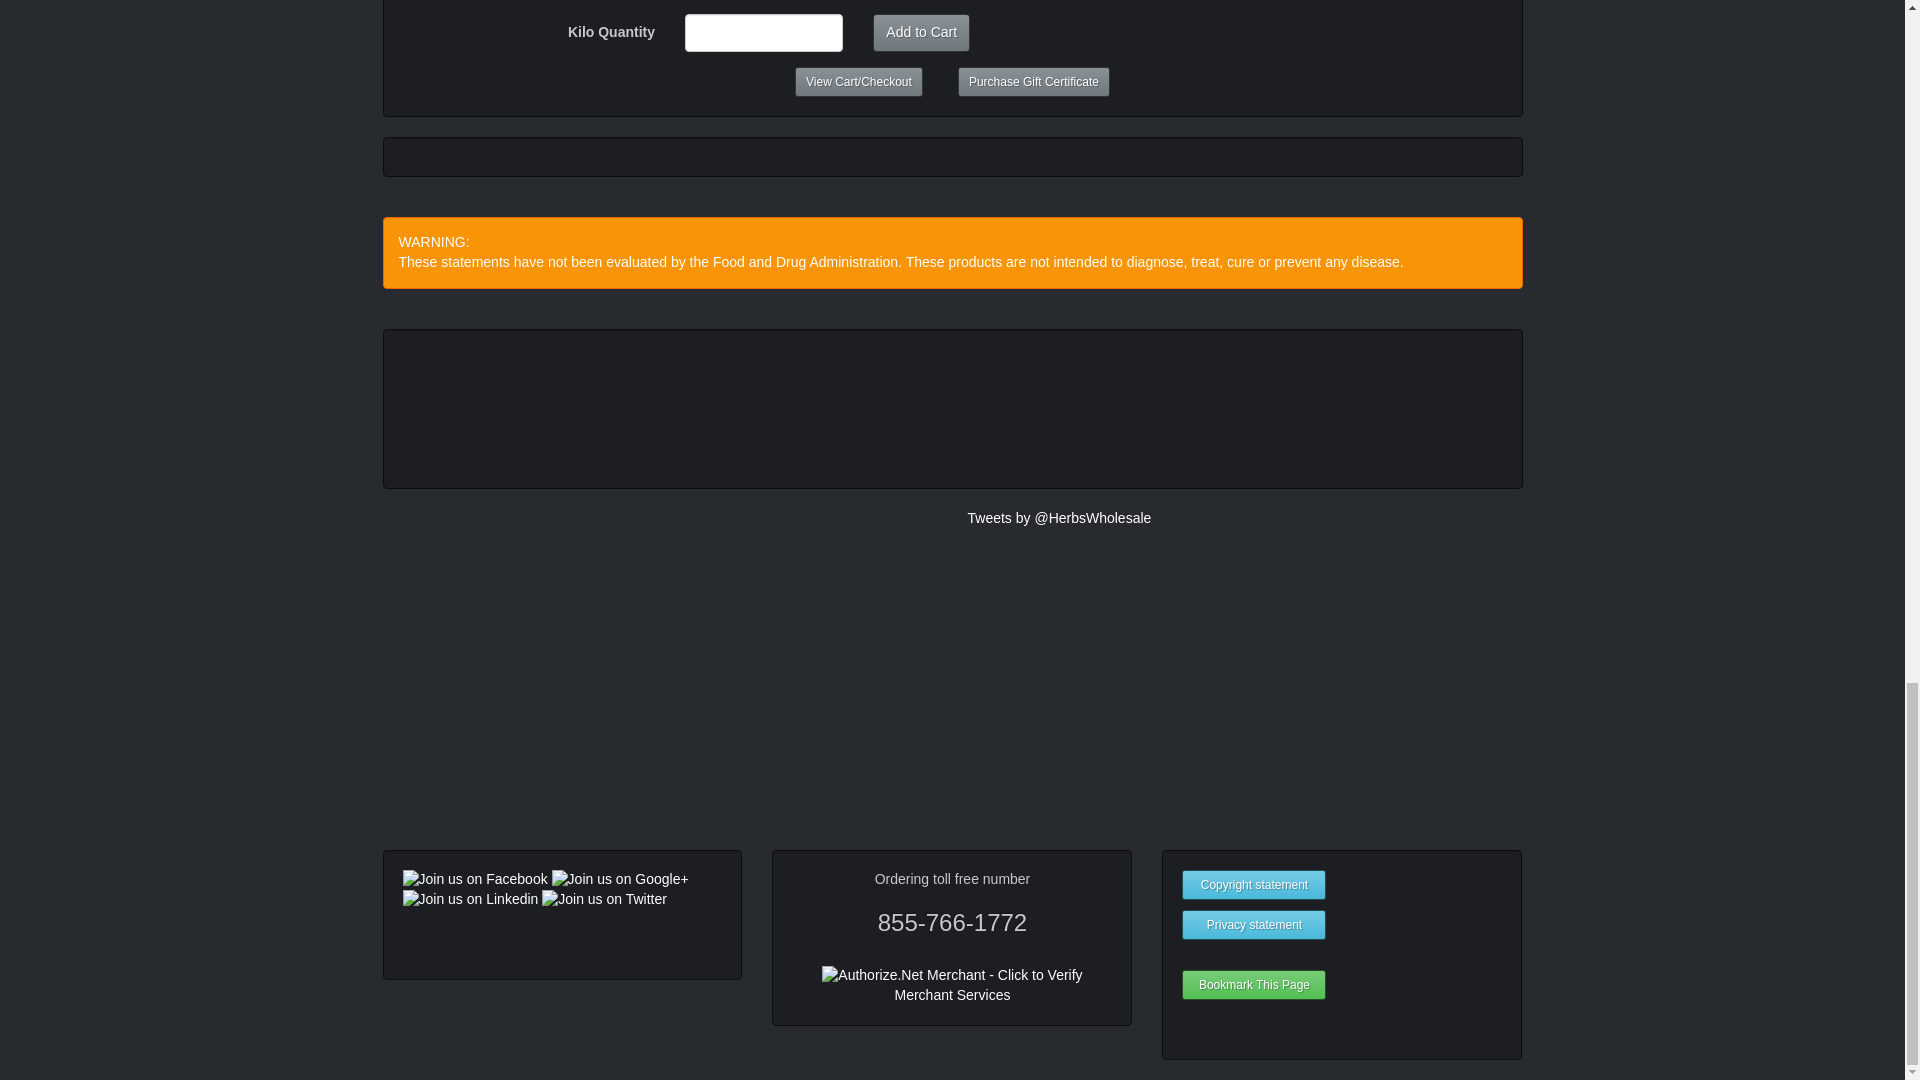  Describe the element at coordinates (1034, 82) in the screenshot. I see `Purchase Gift Certificate` at that location.